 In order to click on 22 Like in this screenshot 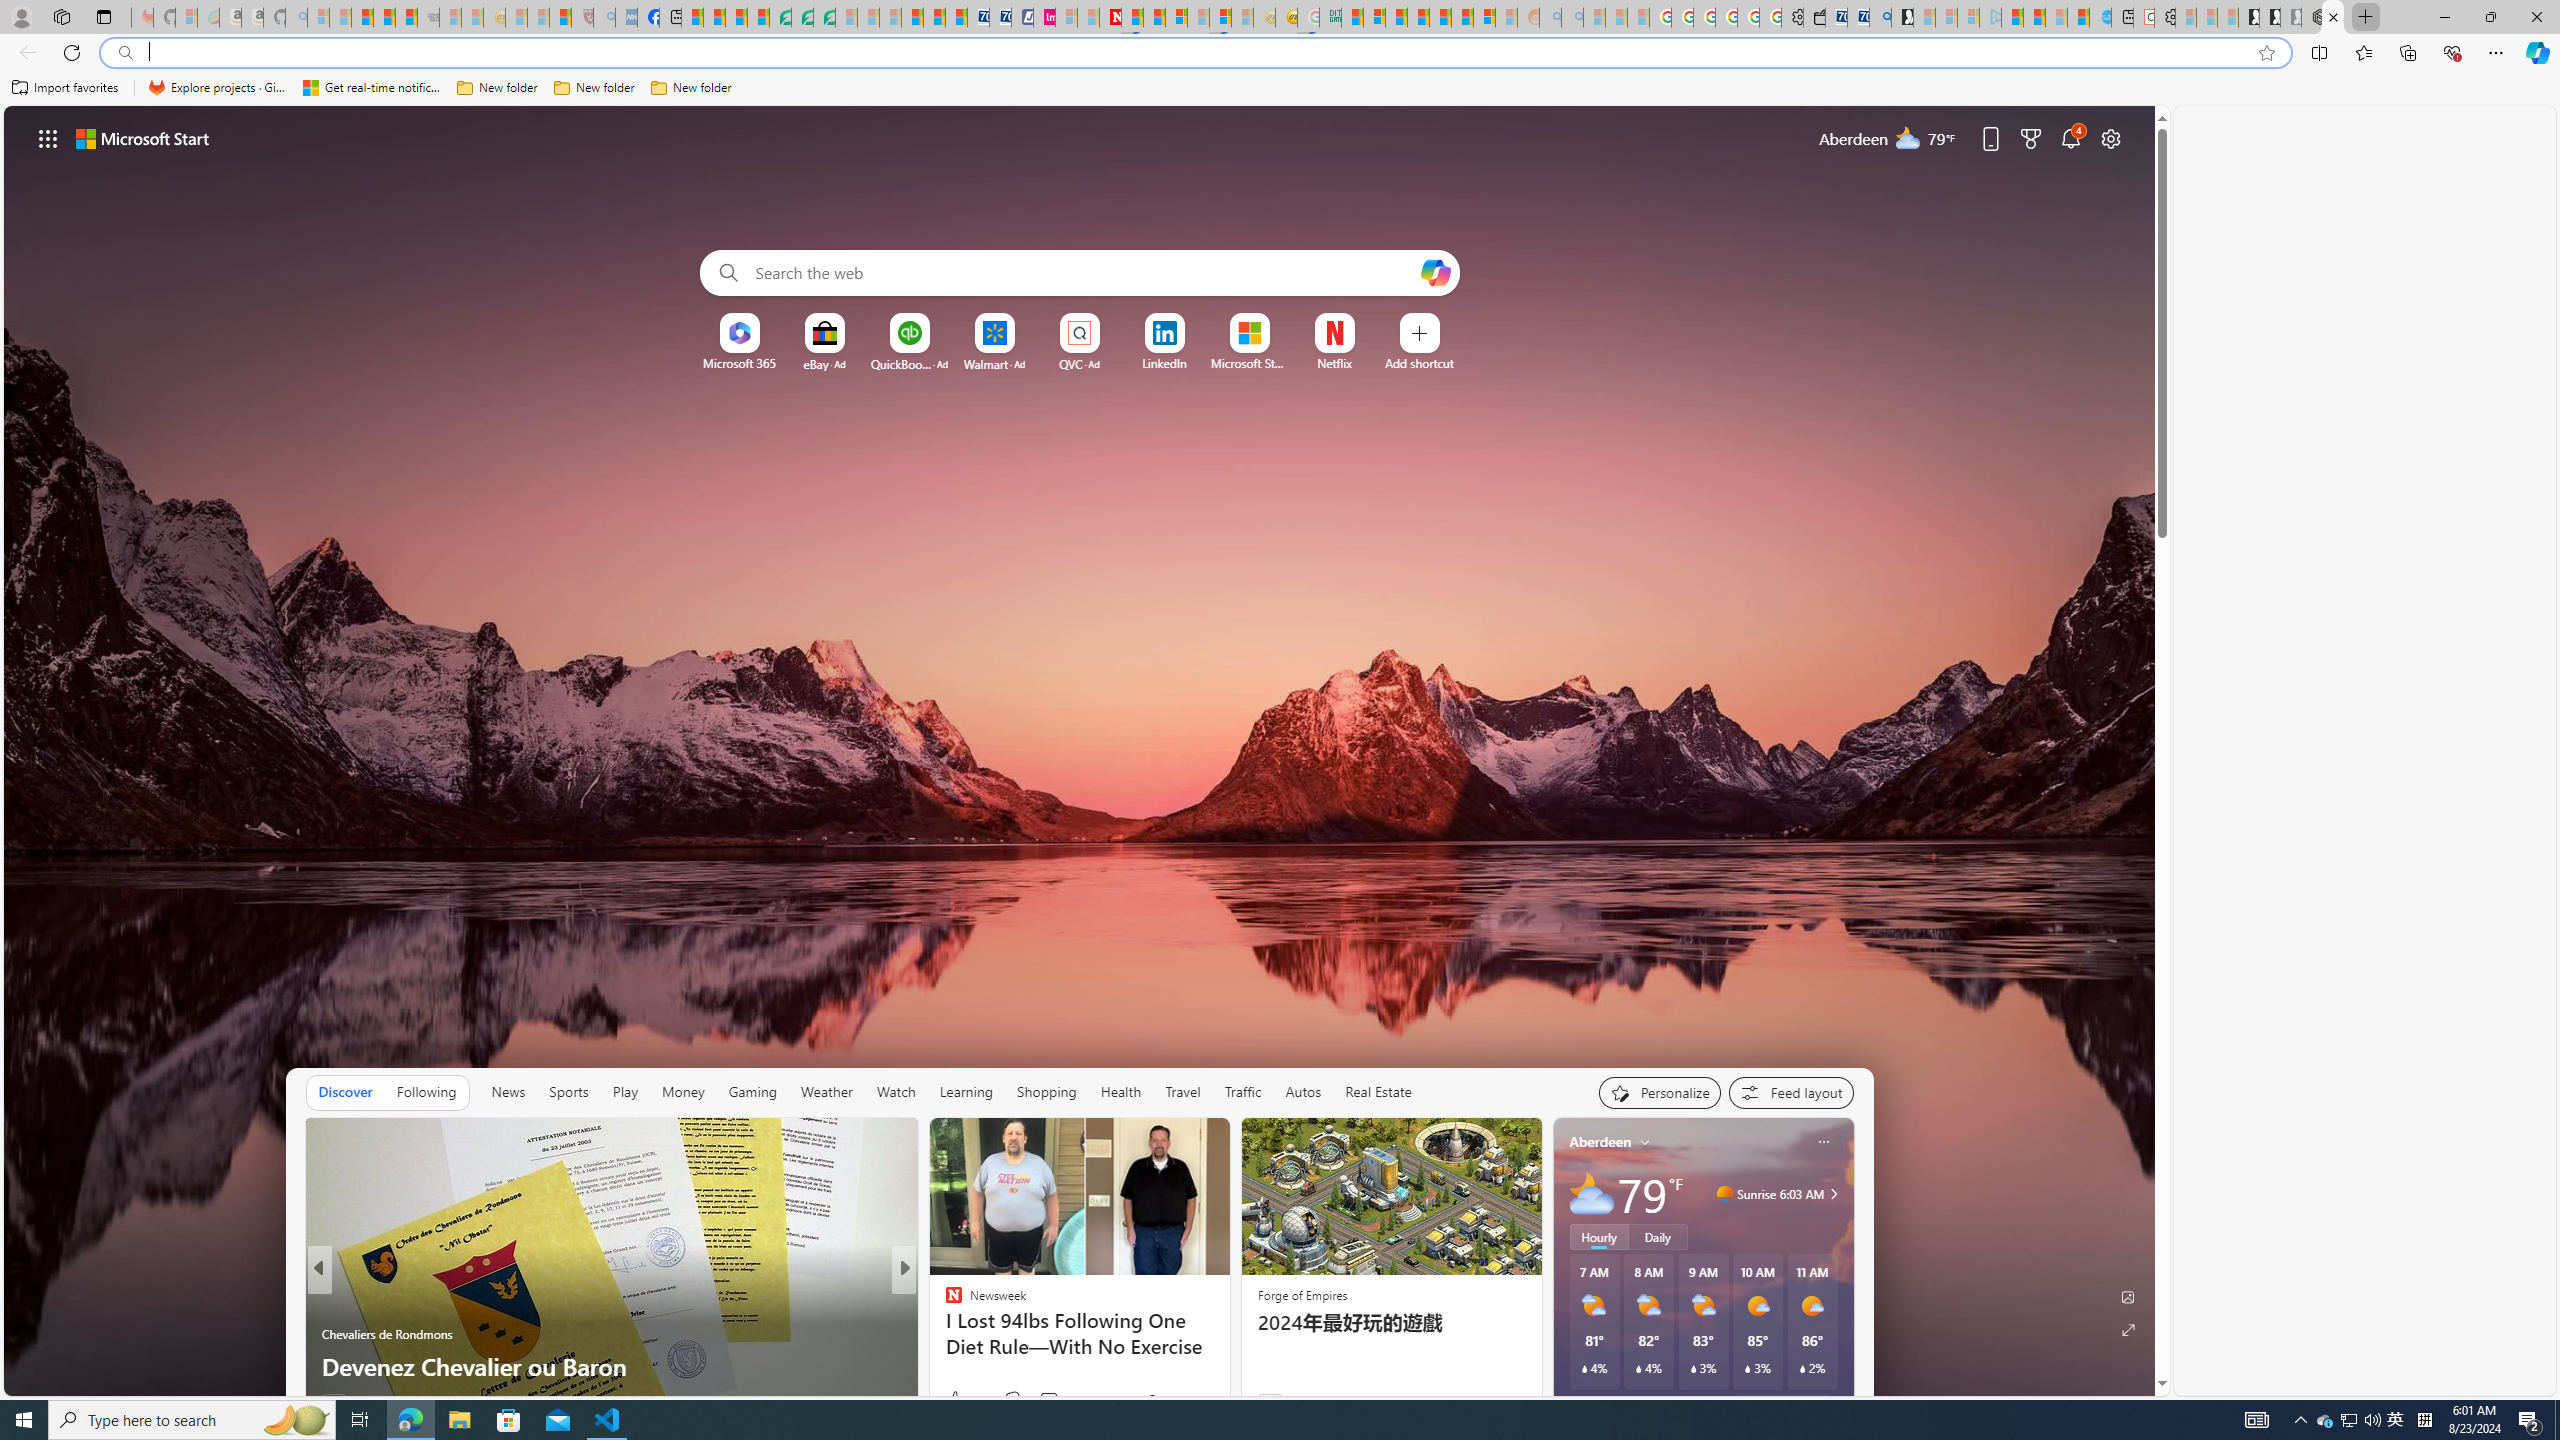, I will do `click(956, 1400)`.